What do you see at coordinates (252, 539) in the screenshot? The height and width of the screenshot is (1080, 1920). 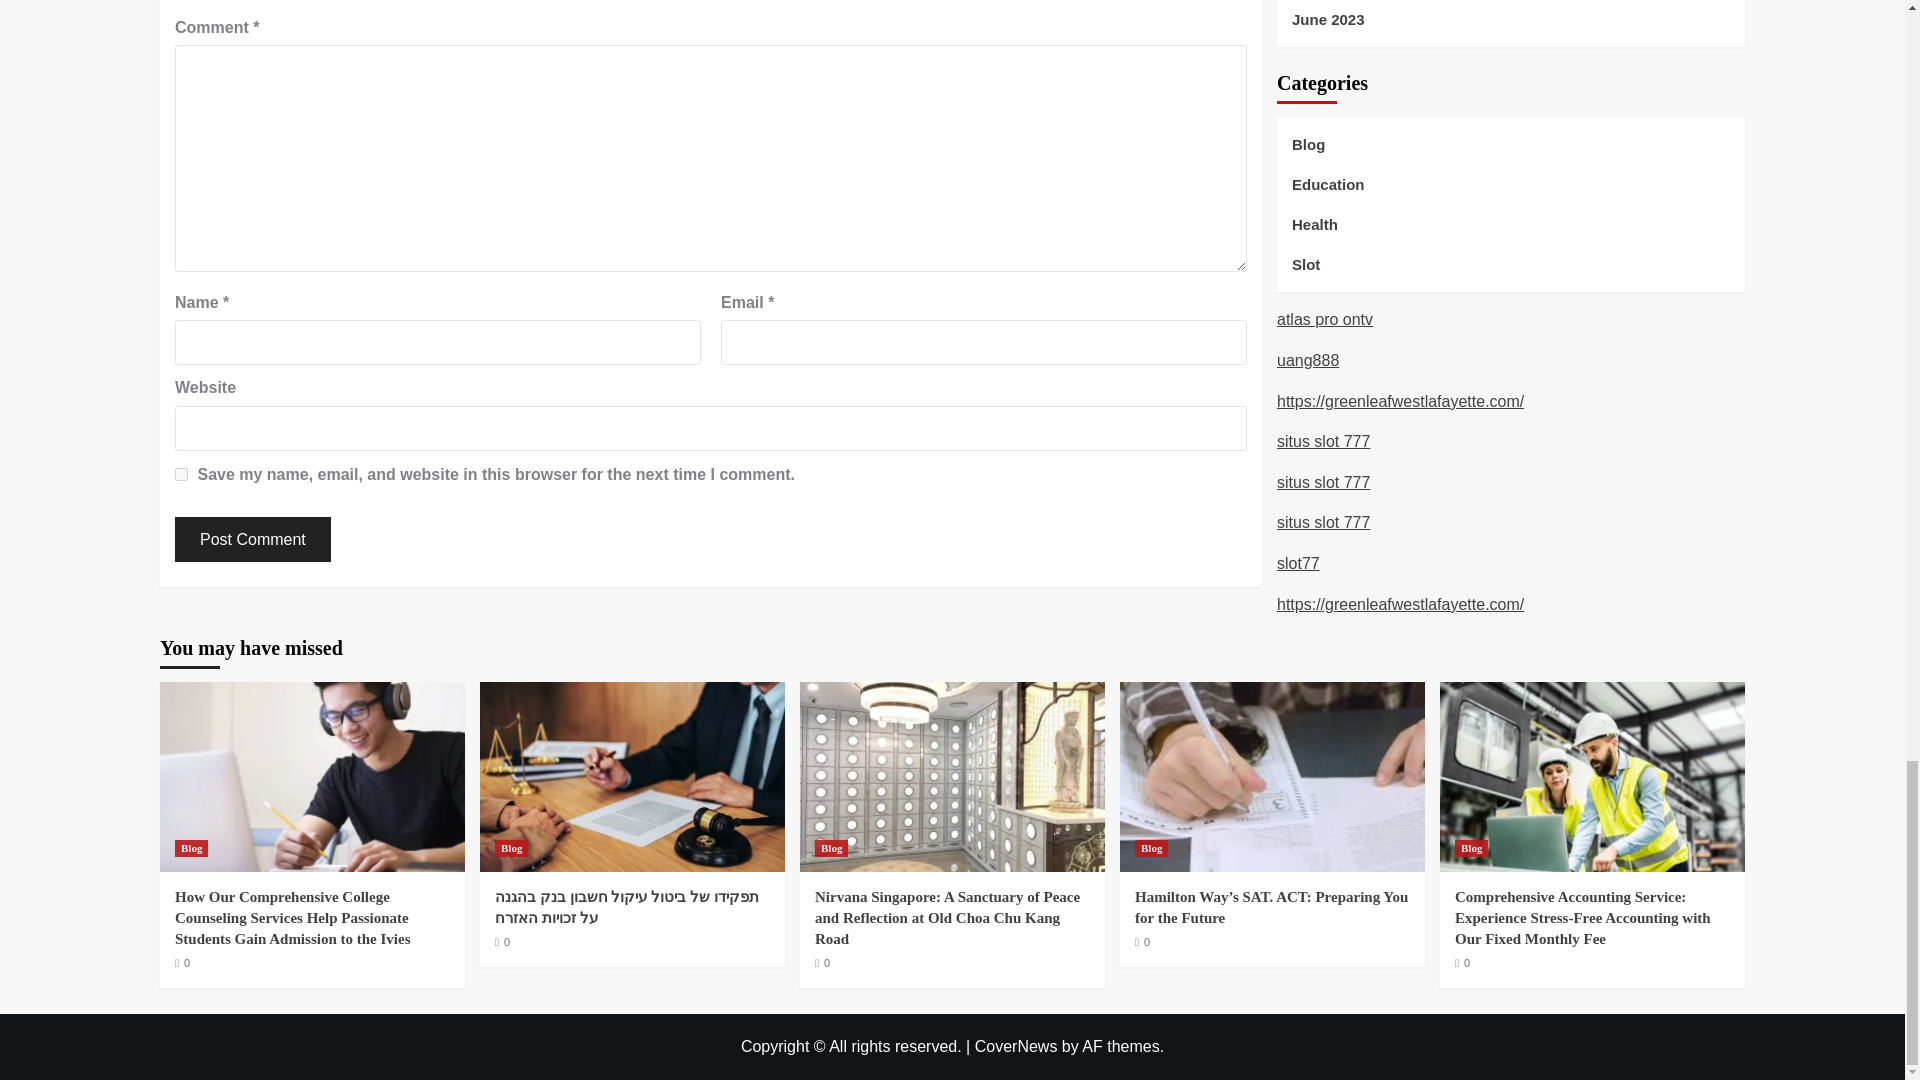 I see `Post Comment` at bounding box center [252, 539].